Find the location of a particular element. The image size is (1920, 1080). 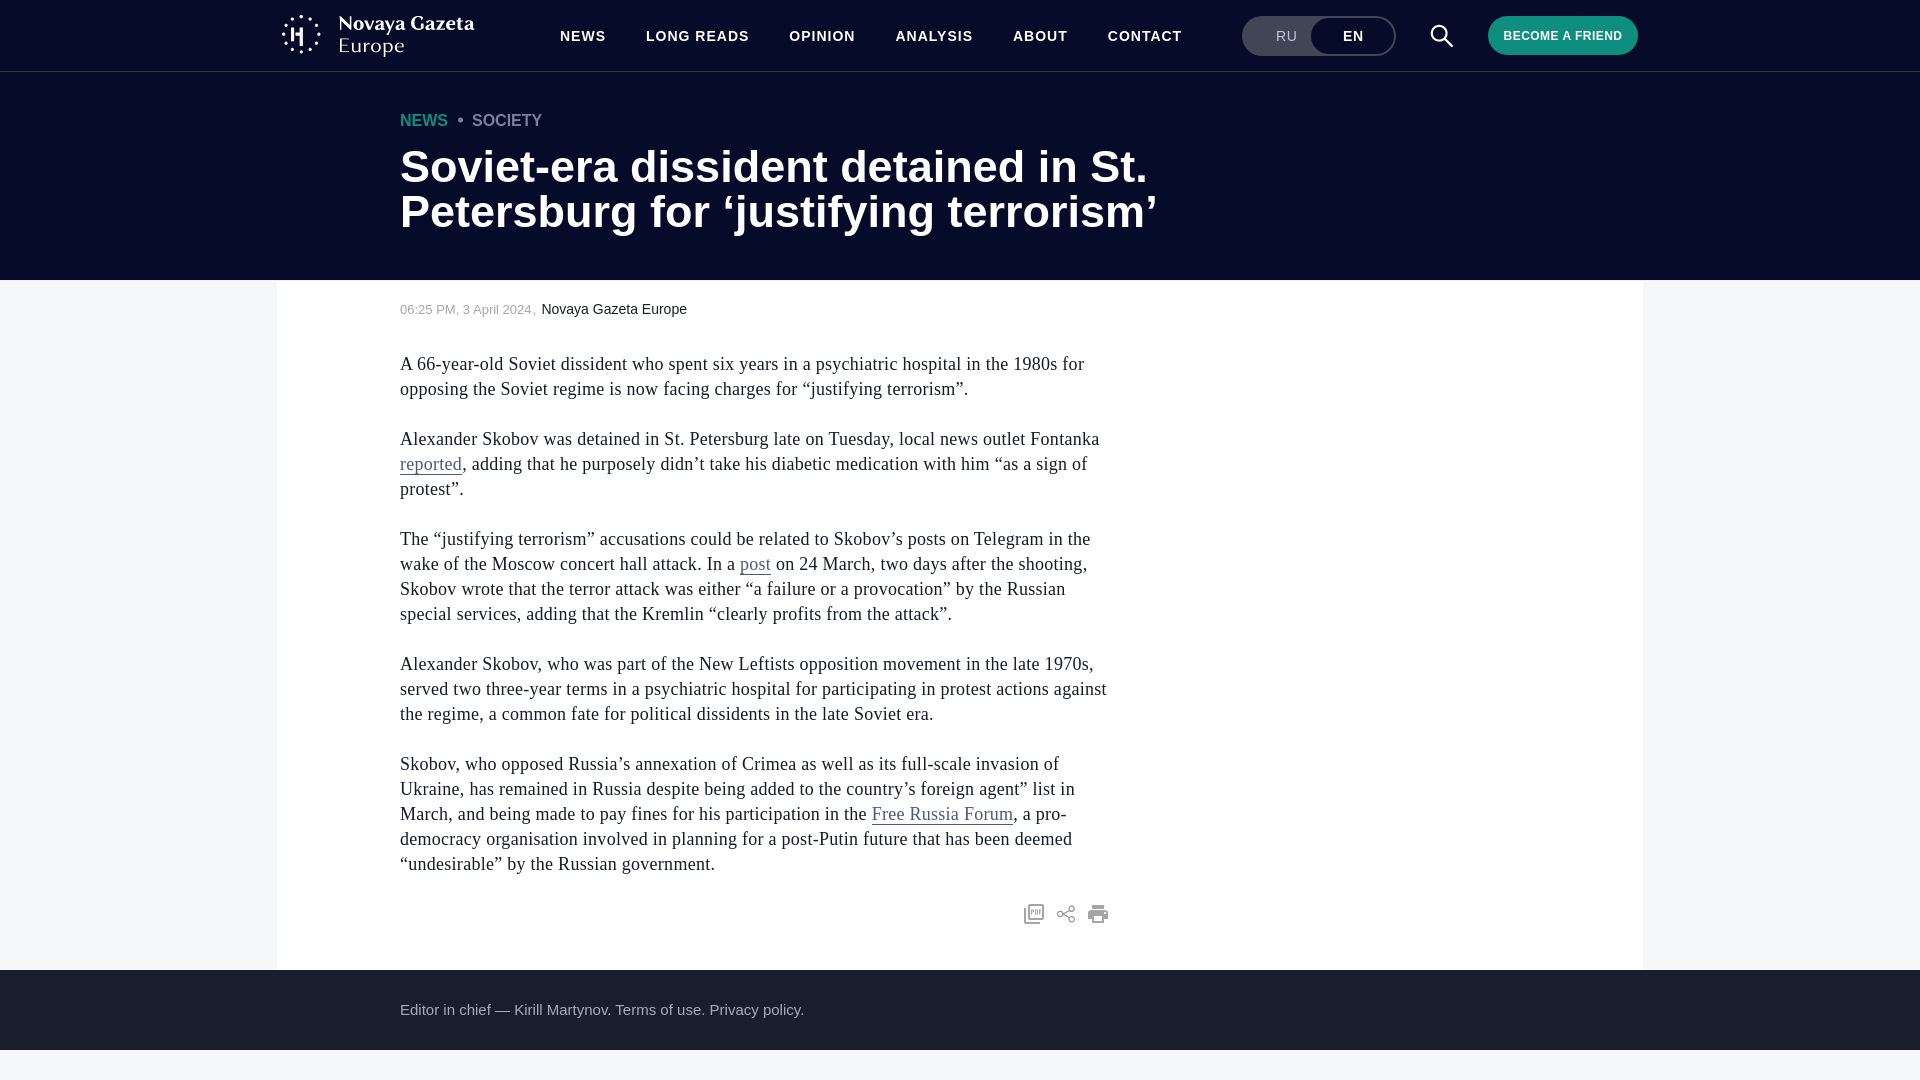

Novaya Gazeta Europe is located at coordinates (614, 309).